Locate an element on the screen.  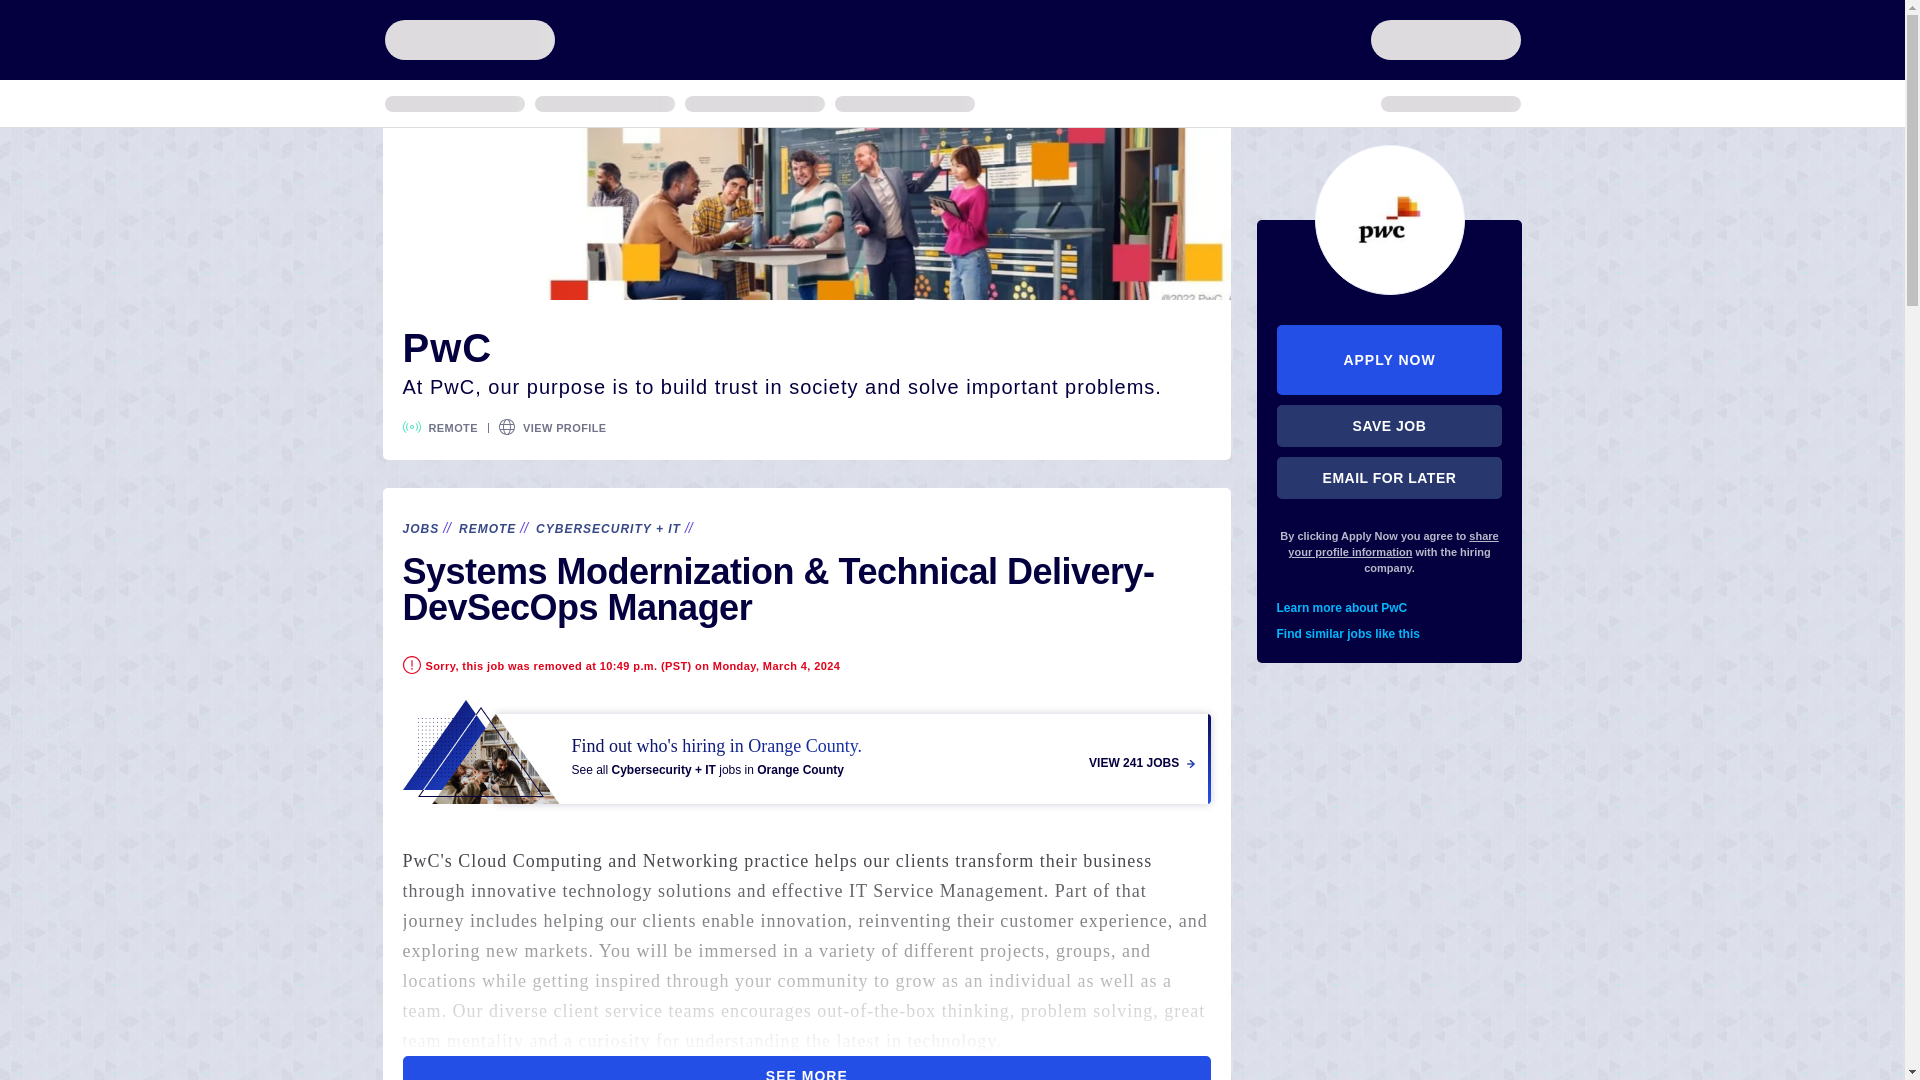
SAVE JOB is located at coordinates (1390, 426).